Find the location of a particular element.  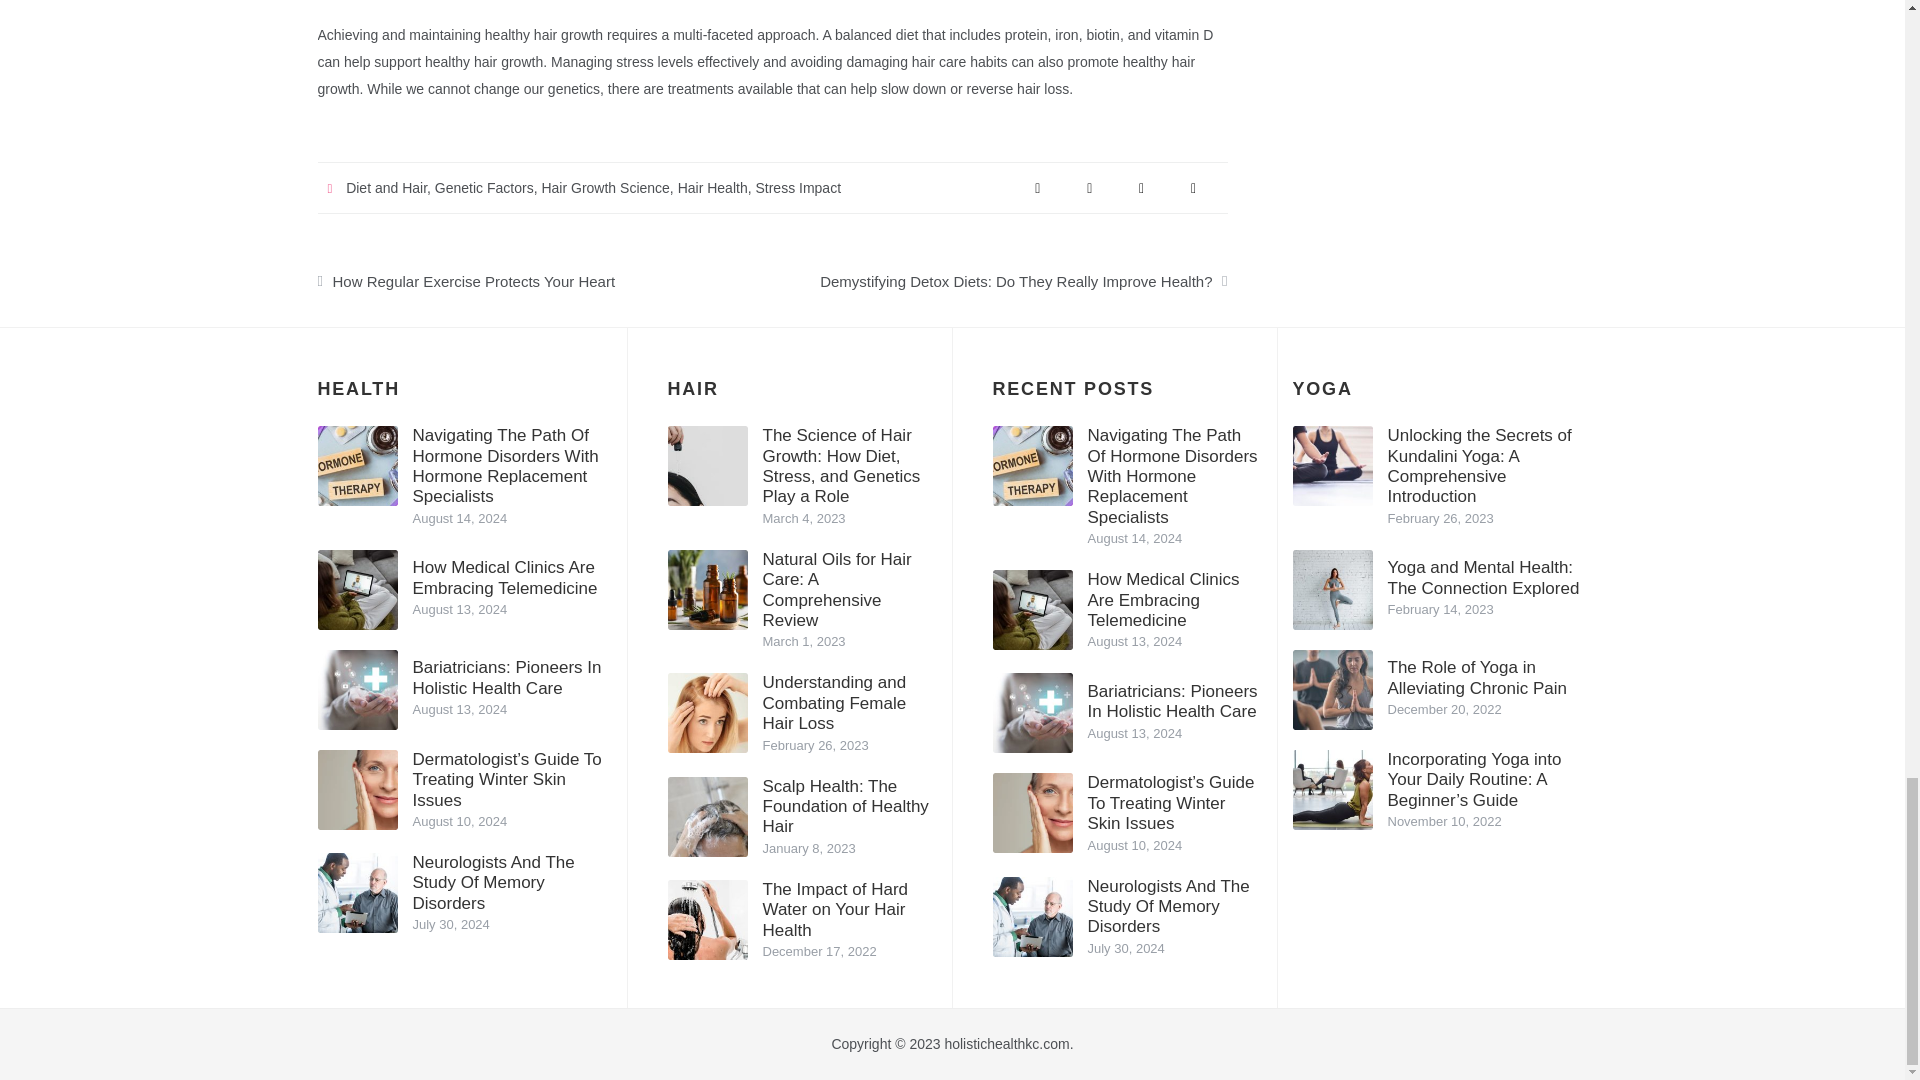

Stress Impact is located at coordinates (797, 188).